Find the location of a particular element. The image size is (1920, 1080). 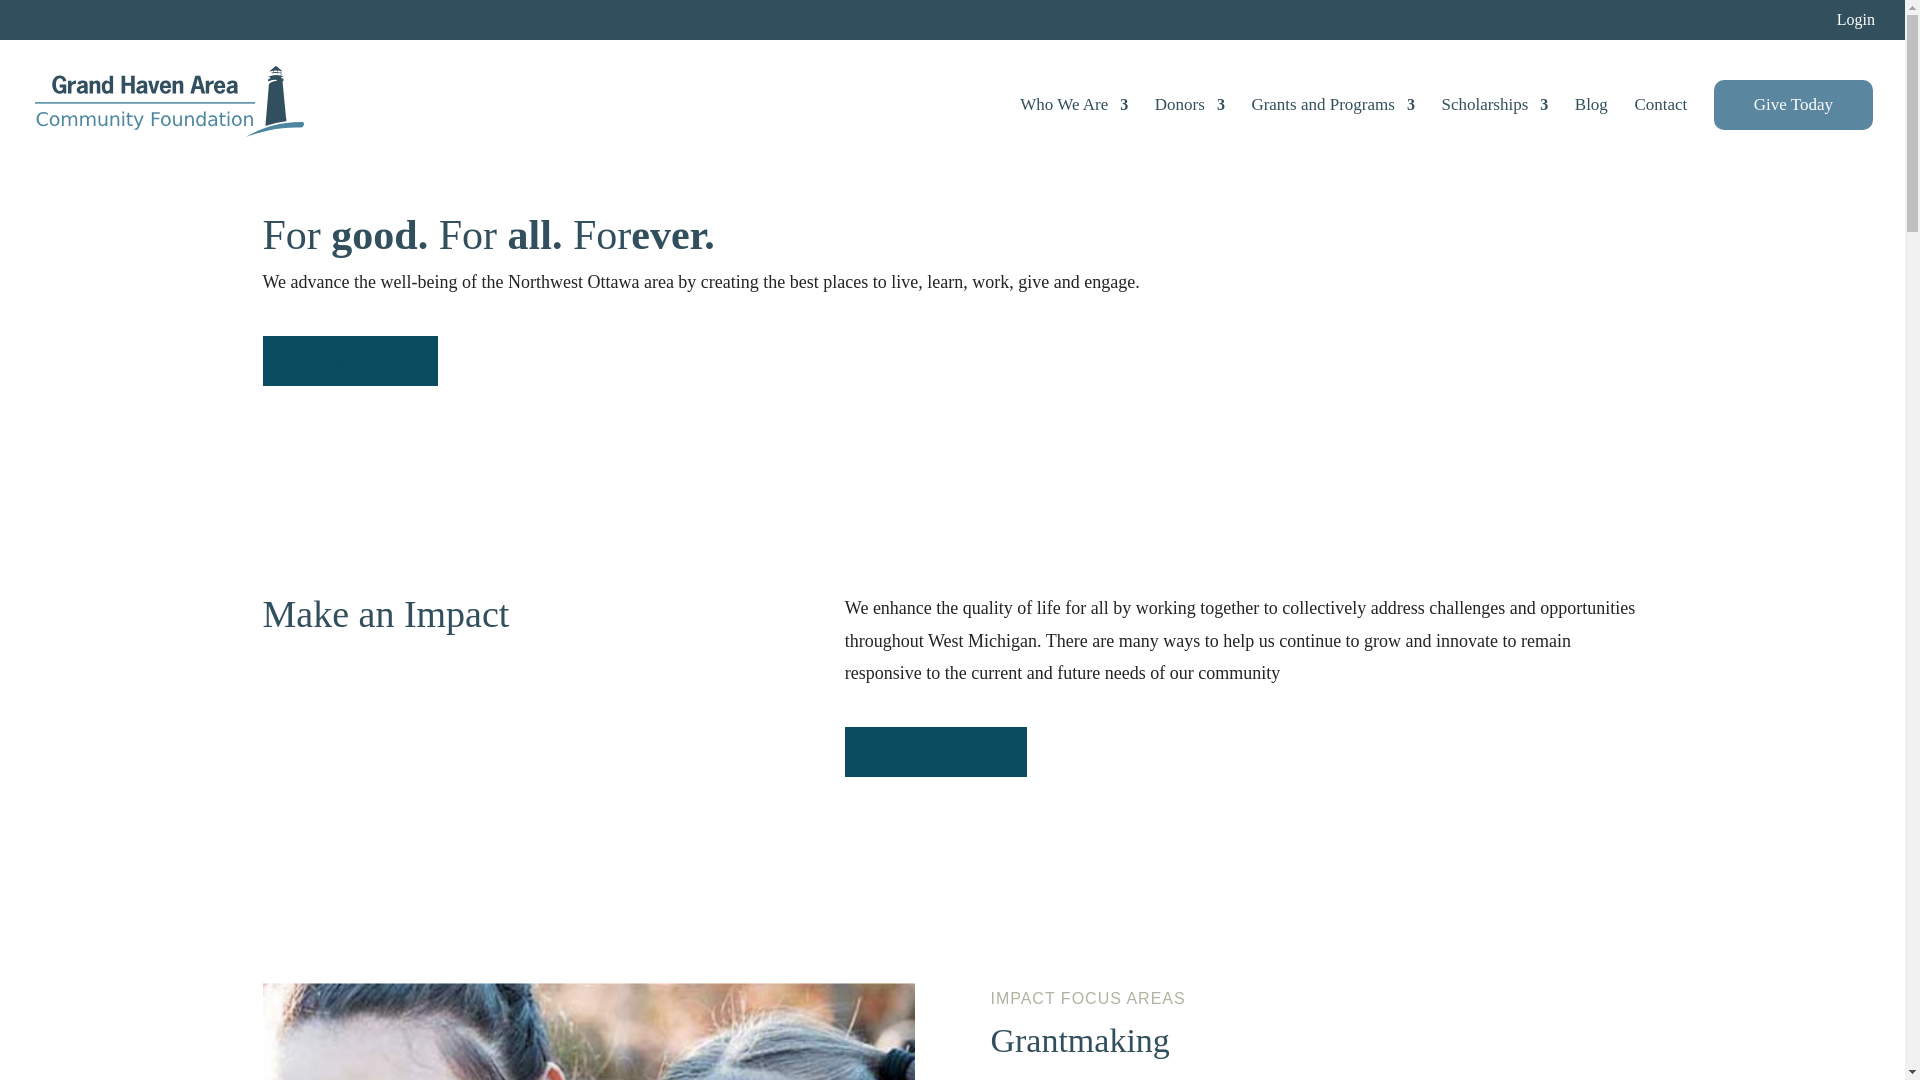

Grants and Programs is located at coordinates (1333, 135).